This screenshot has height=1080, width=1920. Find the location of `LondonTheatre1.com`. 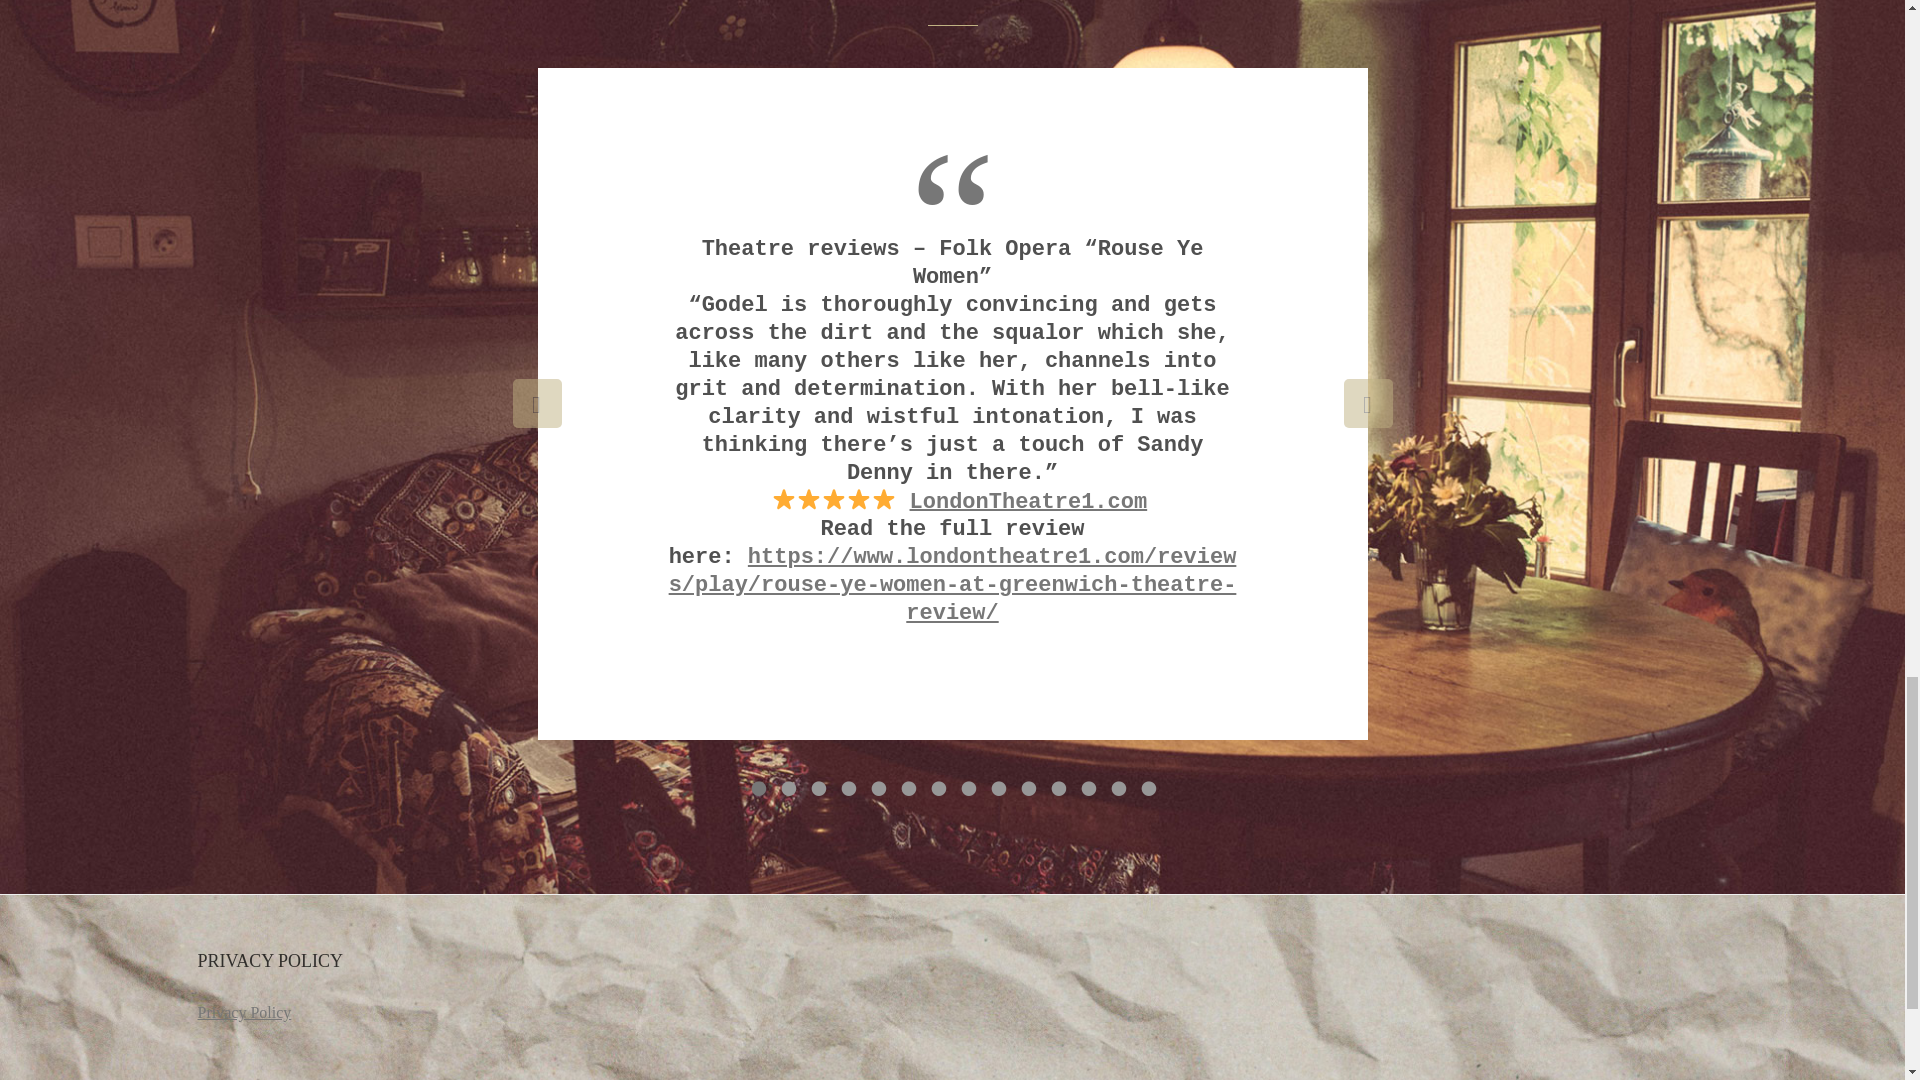

LondonTheatre1.com is located at coordinates (1029, 502).